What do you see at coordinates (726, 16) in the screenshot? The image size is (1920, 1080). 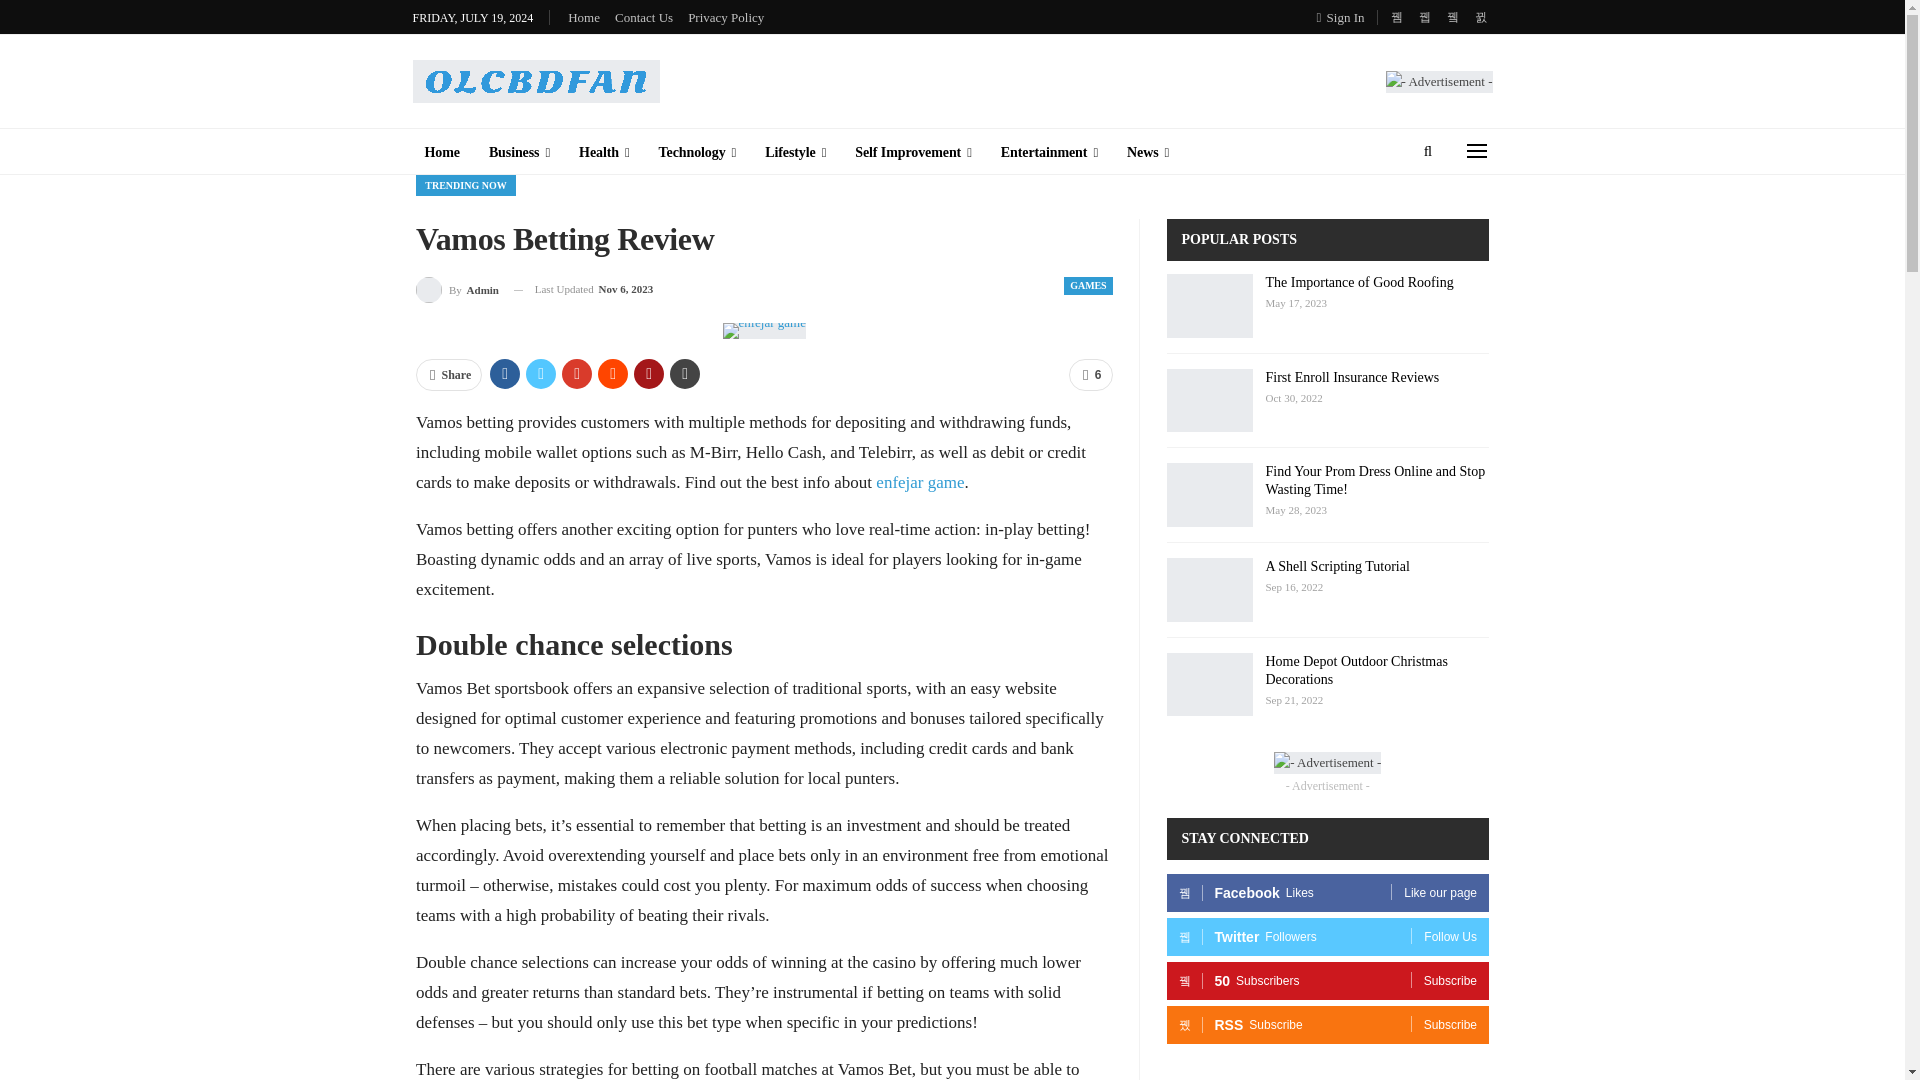 I see `Privacy Policy` at bounding box center [726, 16].